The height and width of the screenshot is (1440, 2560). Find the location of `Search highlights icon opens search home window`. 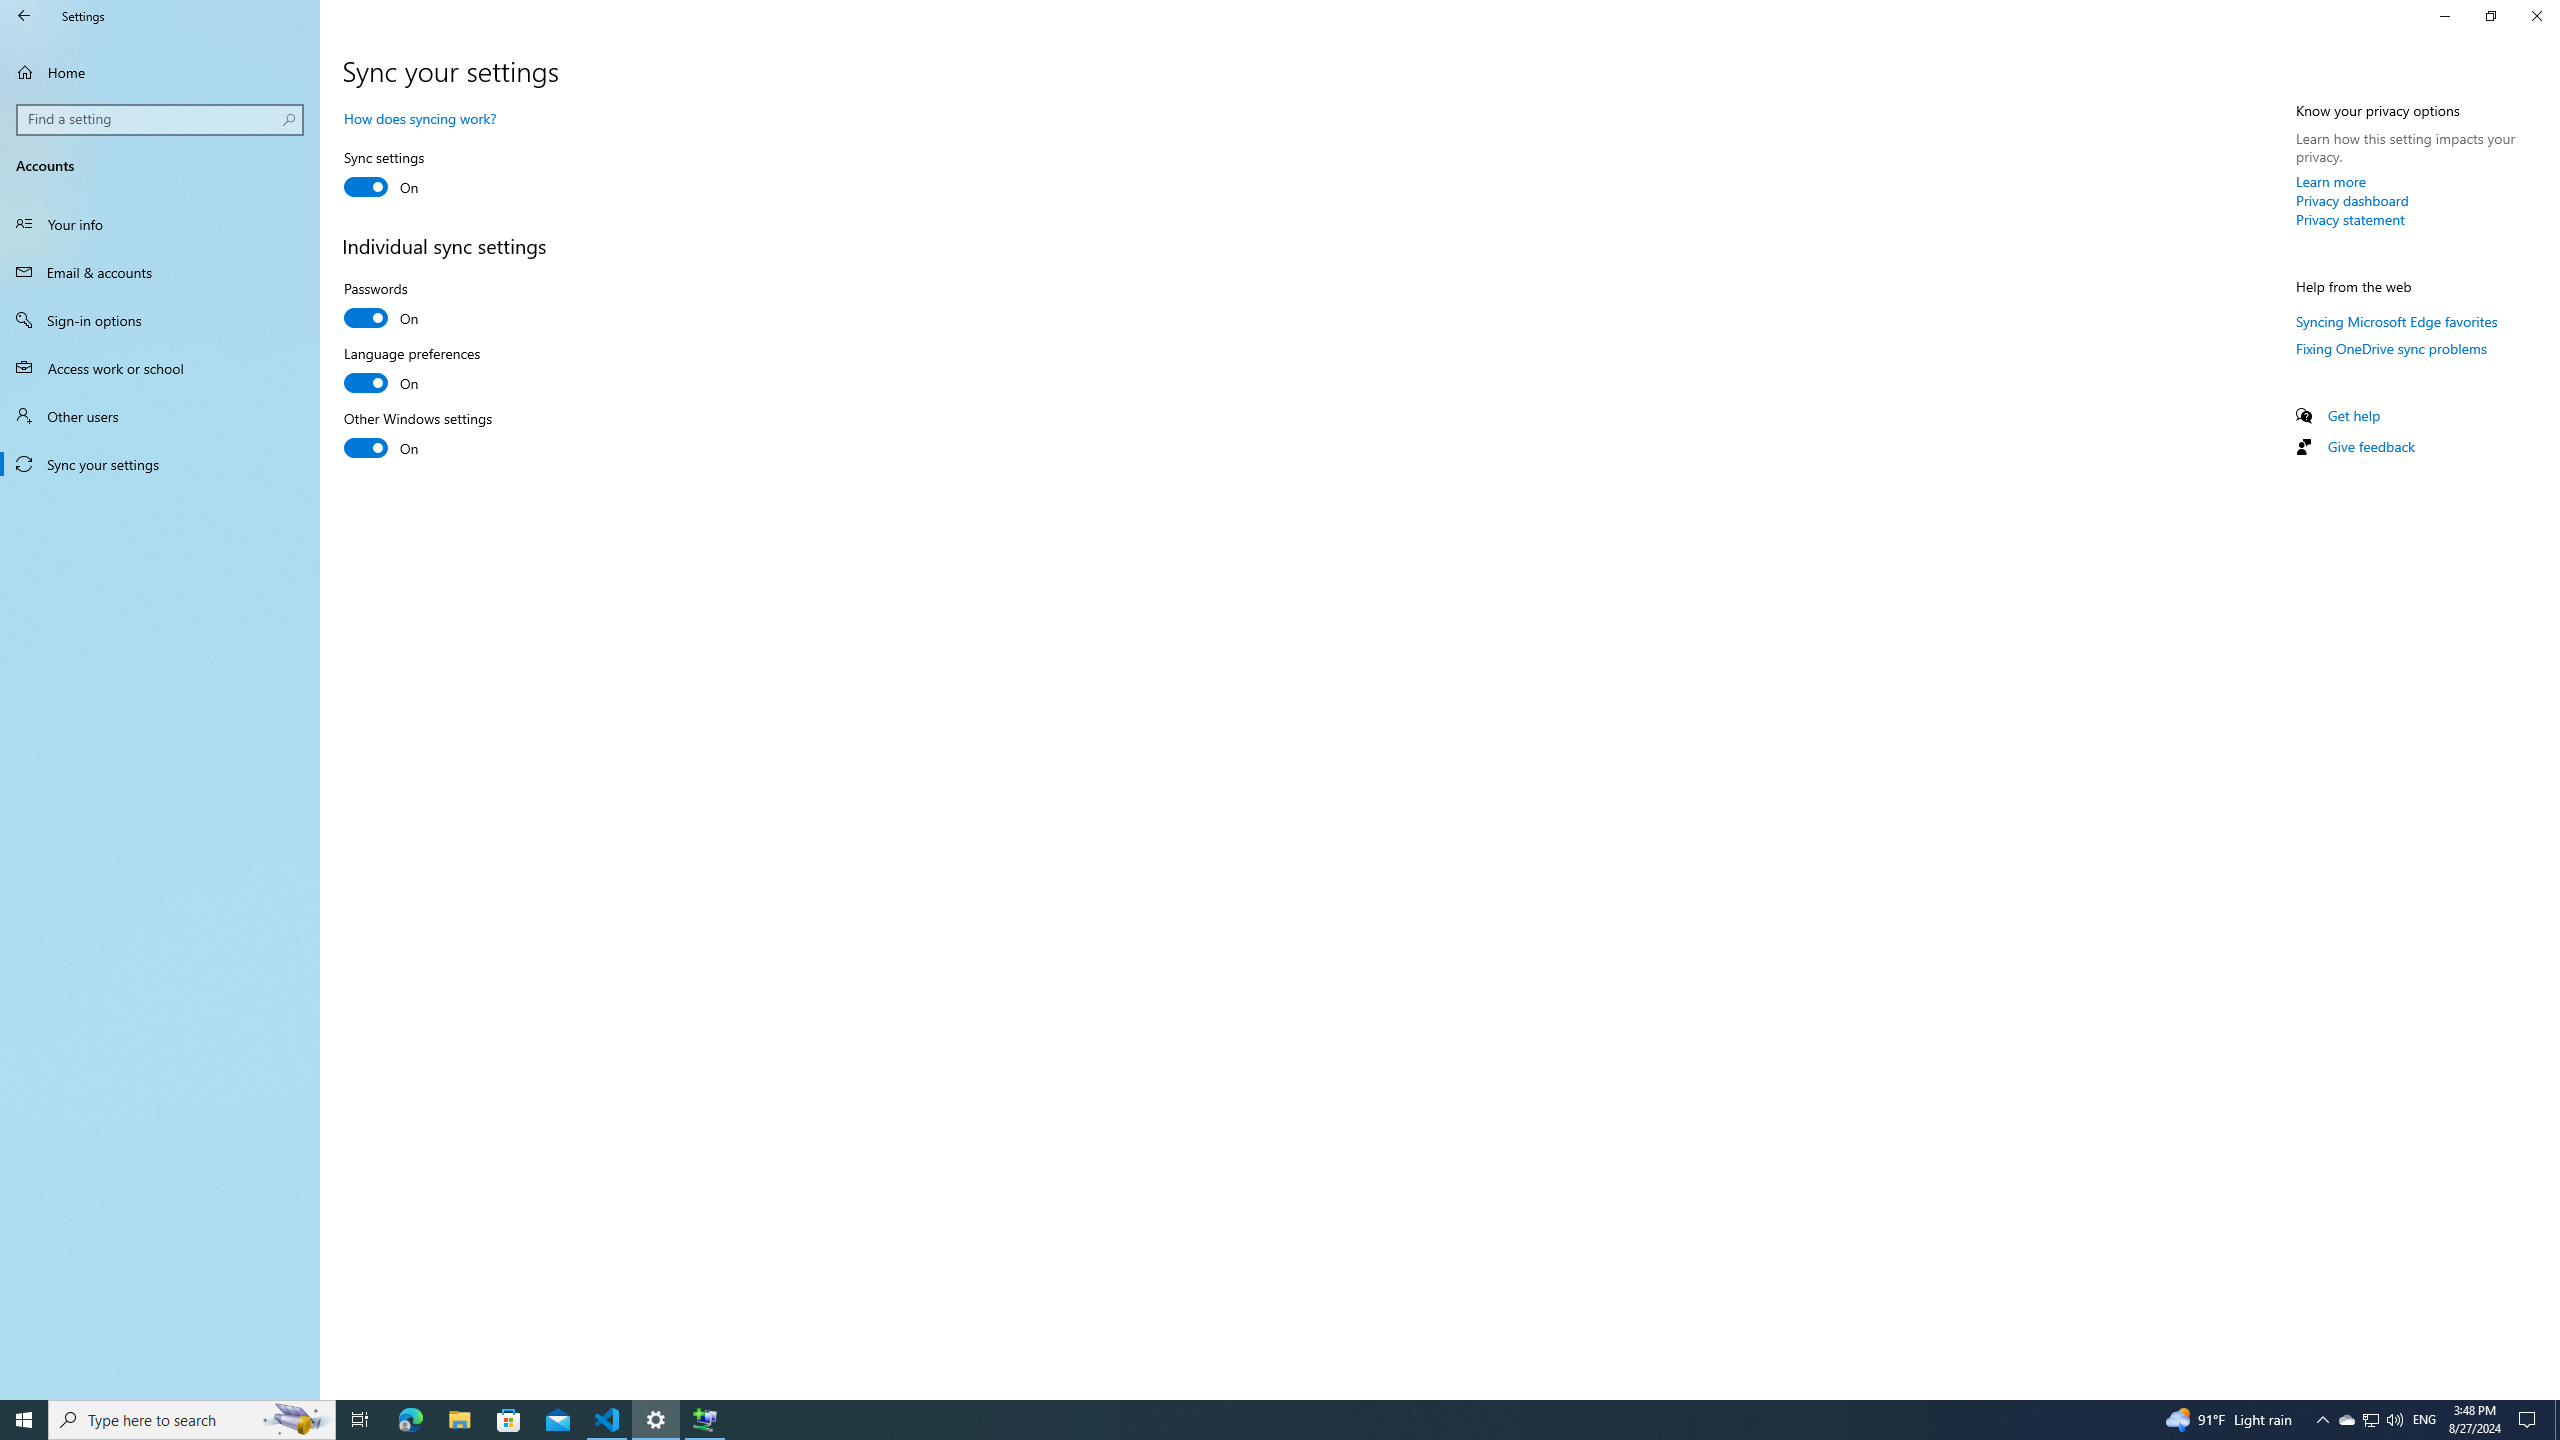

Search highlights icon opens search home window is located at coordinates (2490, 16).